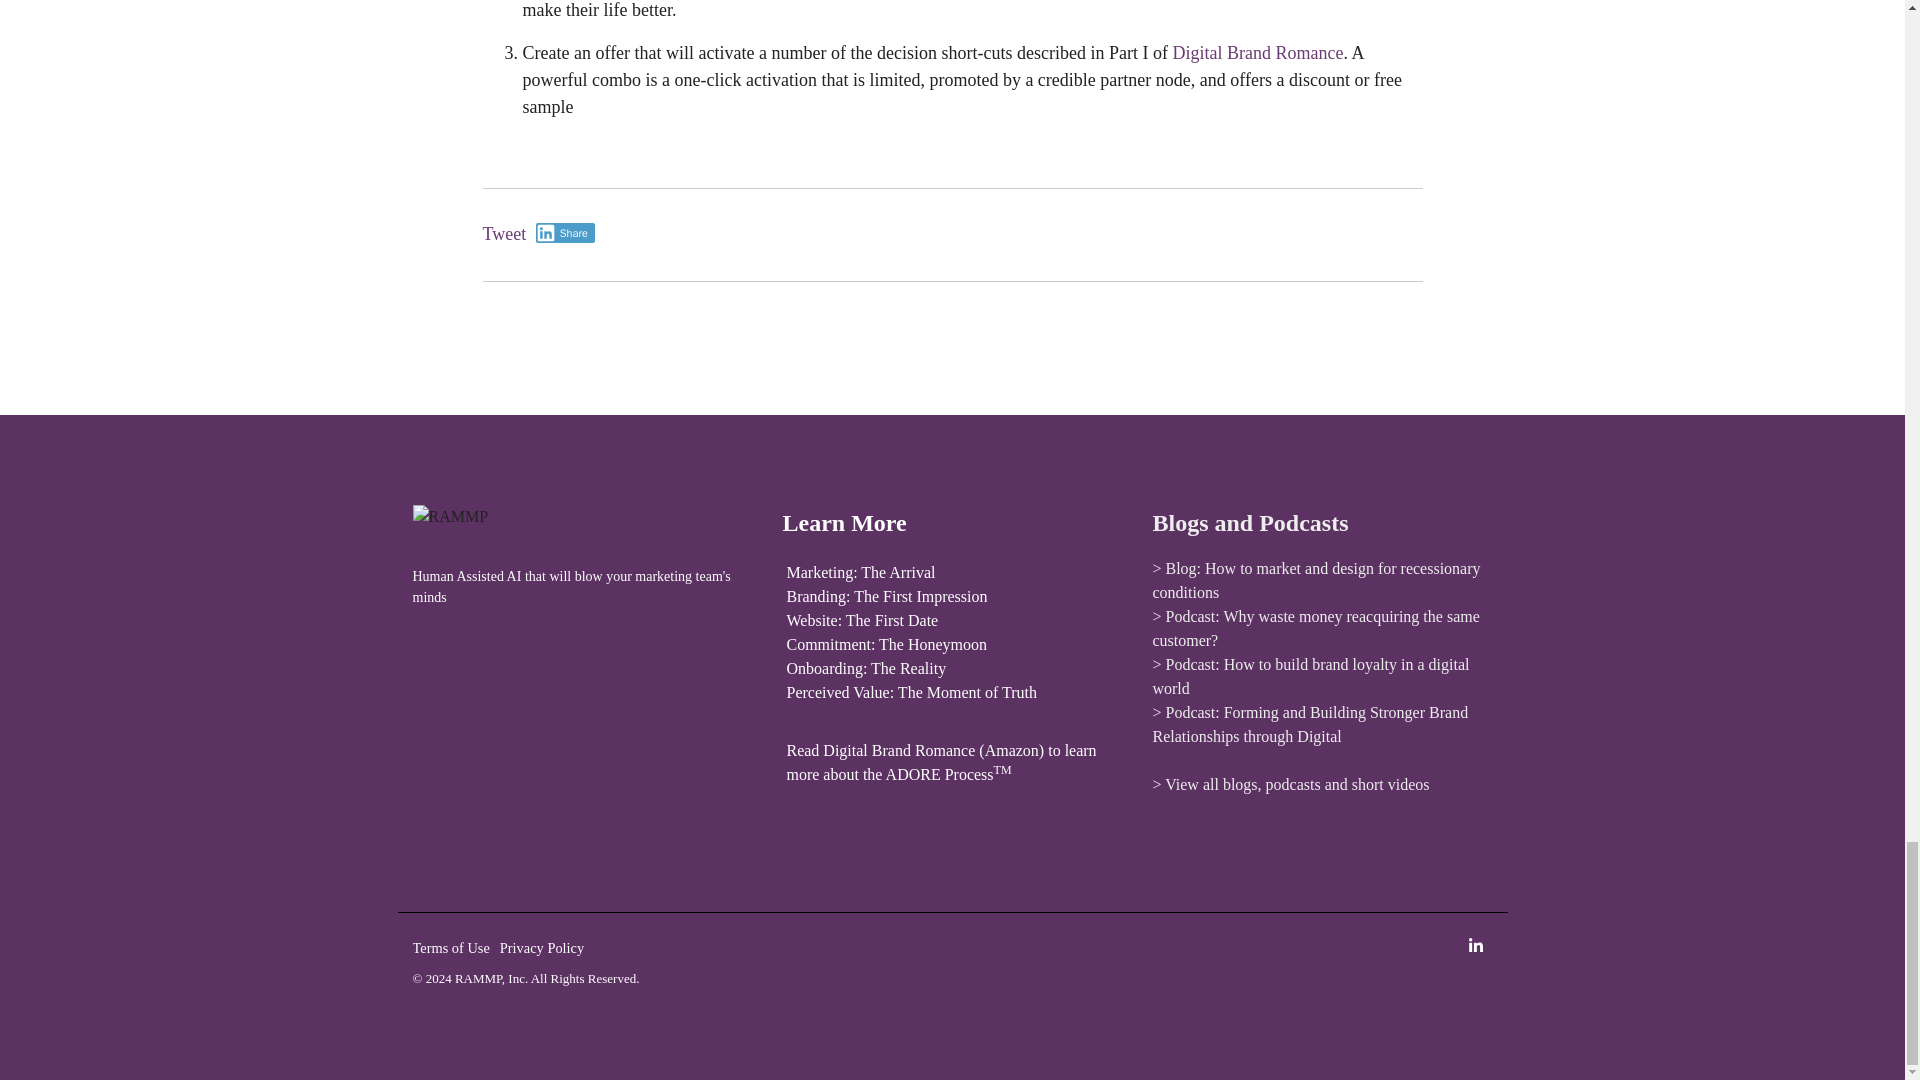 This screenshot has height=1080, width=1920. I want to click on Perceived Value: The Moment of Truth, so click(910, 692).